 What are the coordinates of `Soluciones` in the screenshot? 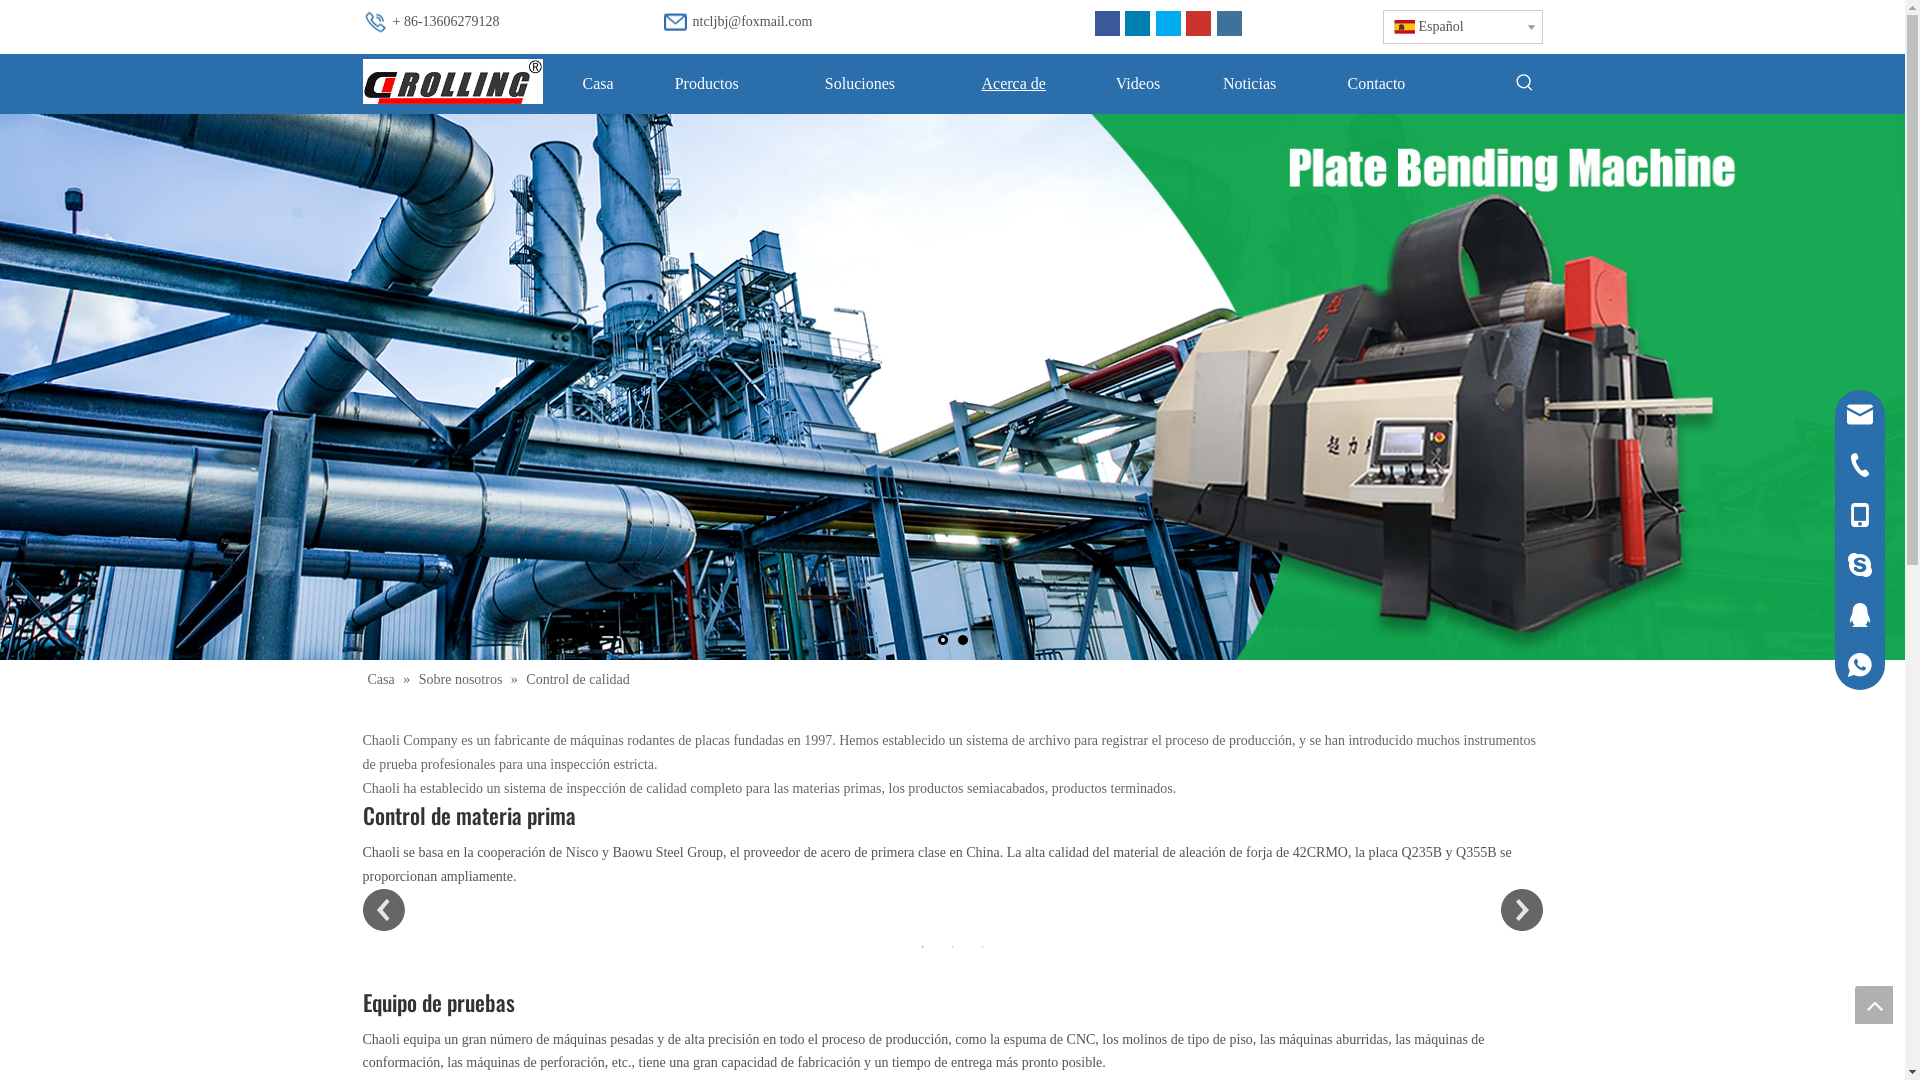 It's located at (860, 84).